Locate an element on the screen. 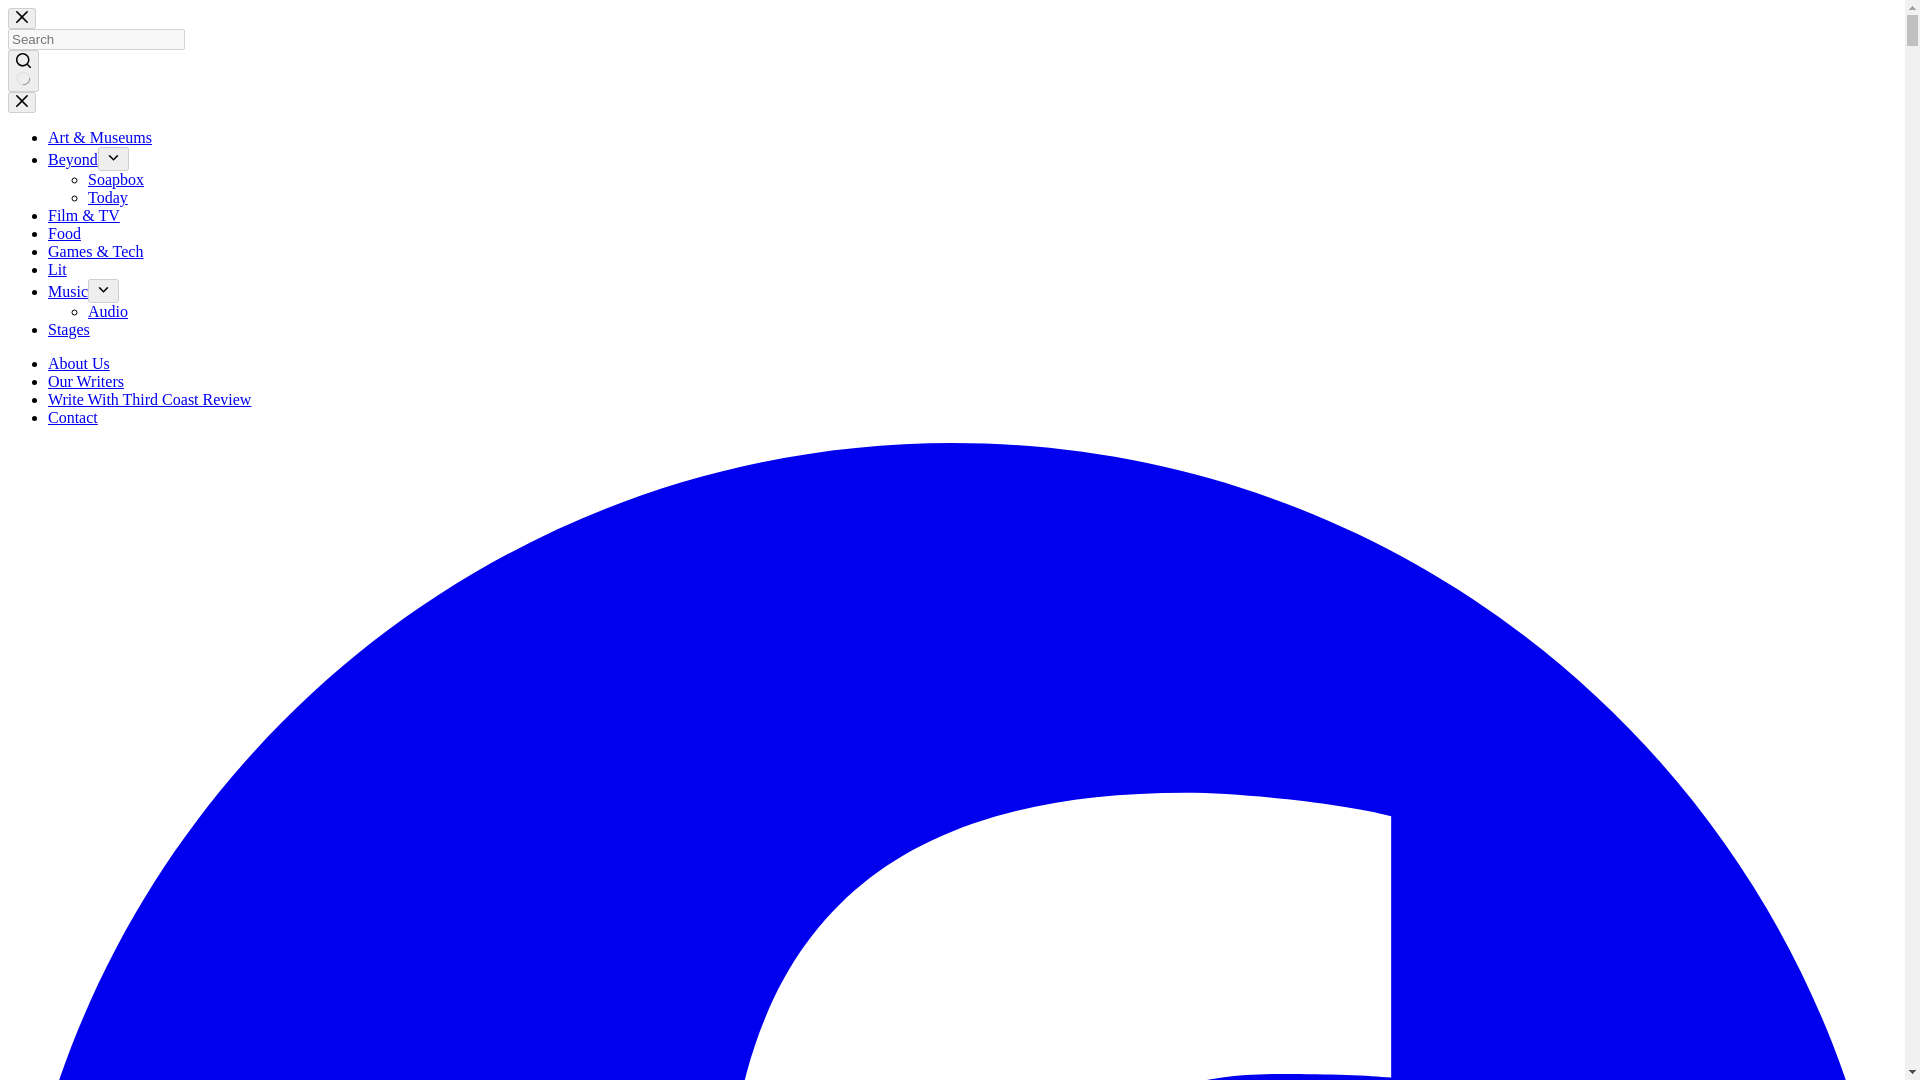  Soapbox is located at coordinates (116, 178).